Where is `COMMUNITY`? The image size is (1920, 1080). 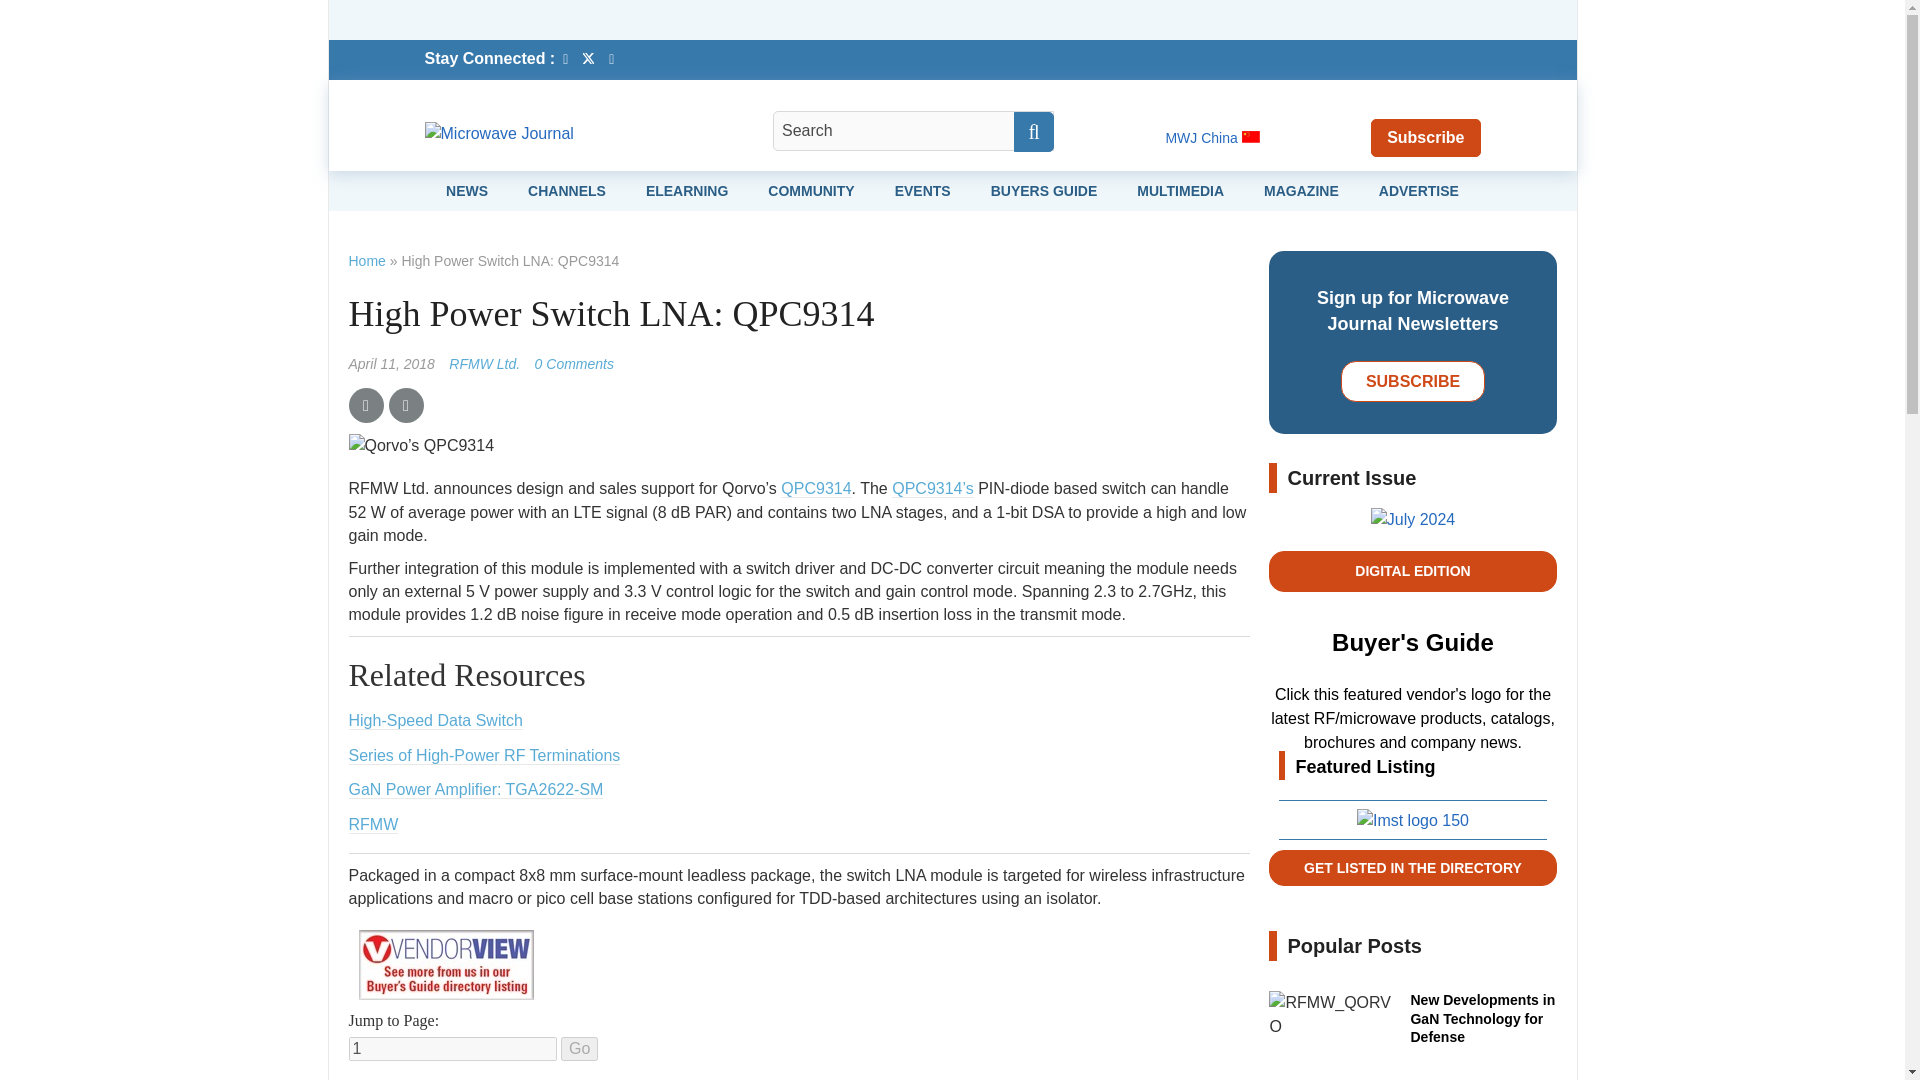
COMMUNITY is located at coordinates (811, 190).